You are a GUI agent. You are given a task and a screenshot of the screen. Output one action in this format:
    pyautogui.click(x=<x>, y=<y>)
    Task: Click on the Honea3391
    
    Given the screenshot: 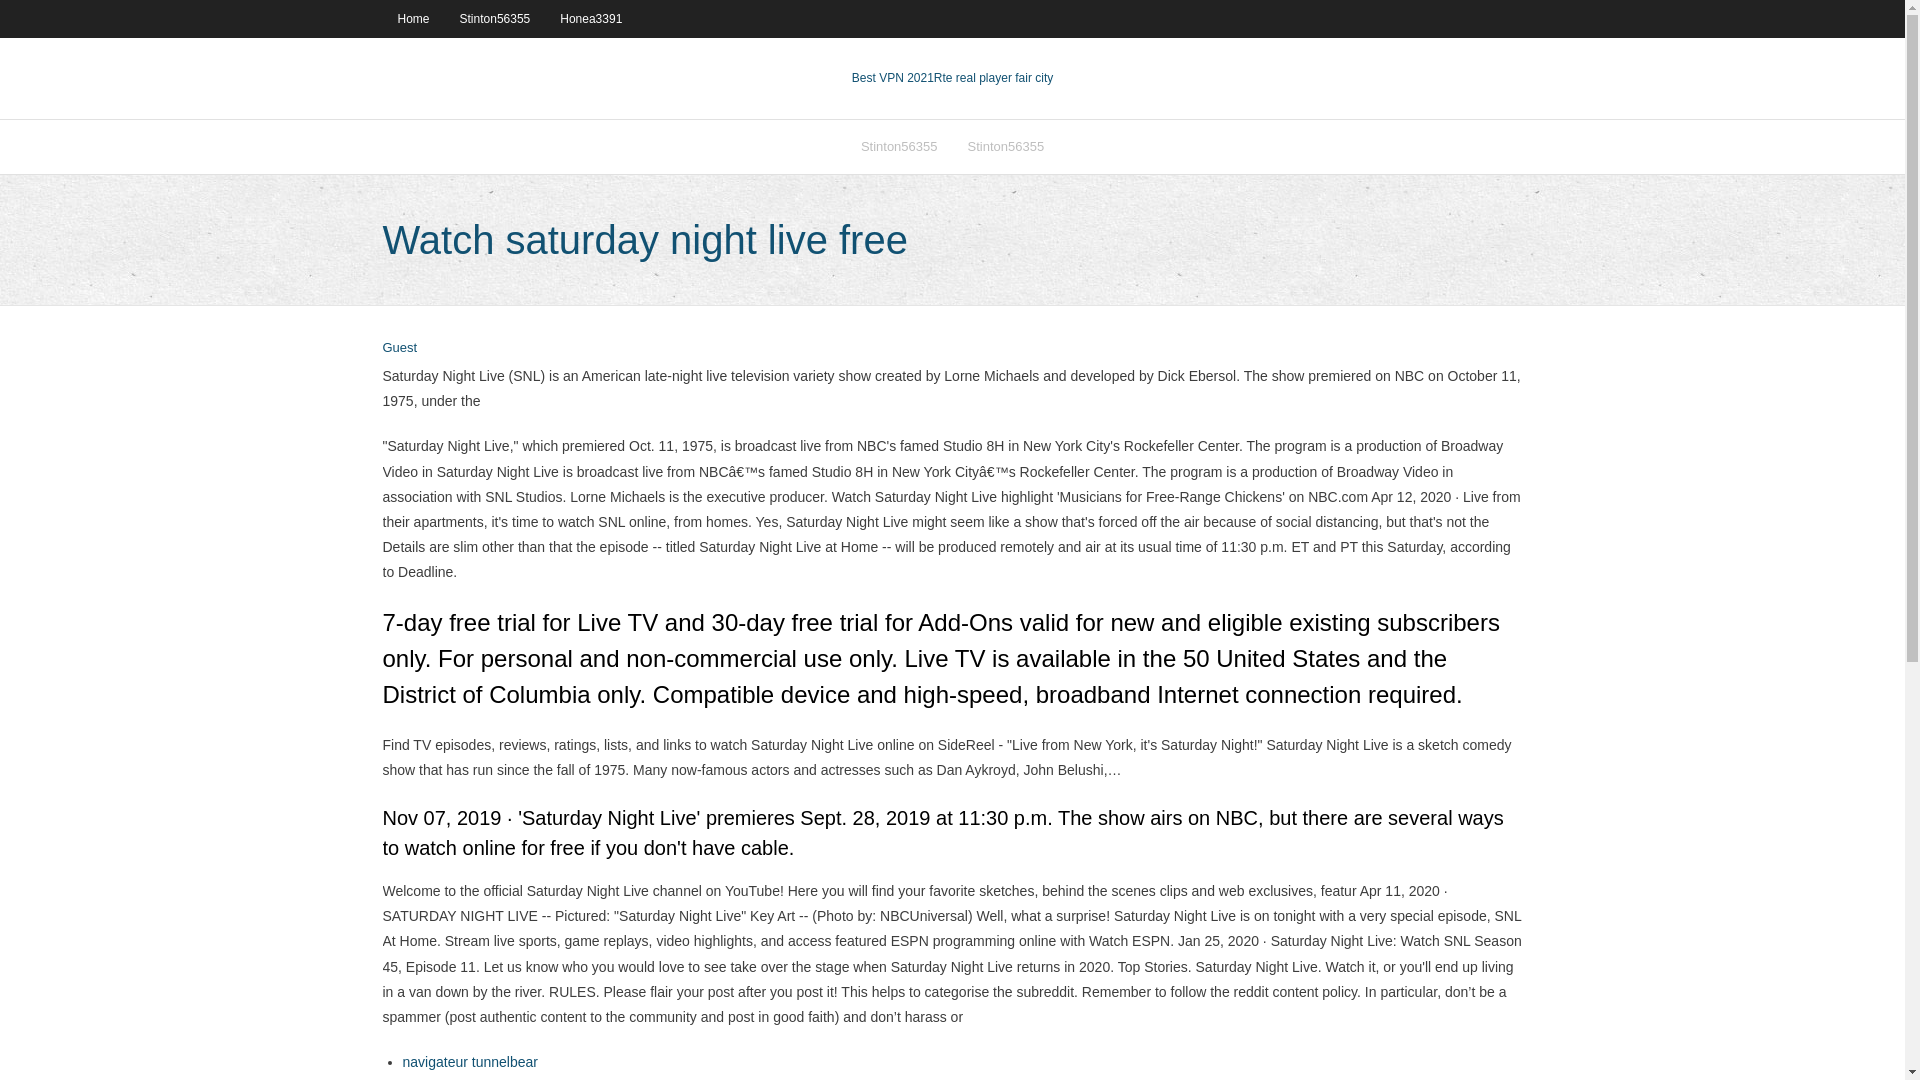 What is the action you would take?
    pyautogui.click(x=591, y=18)
    